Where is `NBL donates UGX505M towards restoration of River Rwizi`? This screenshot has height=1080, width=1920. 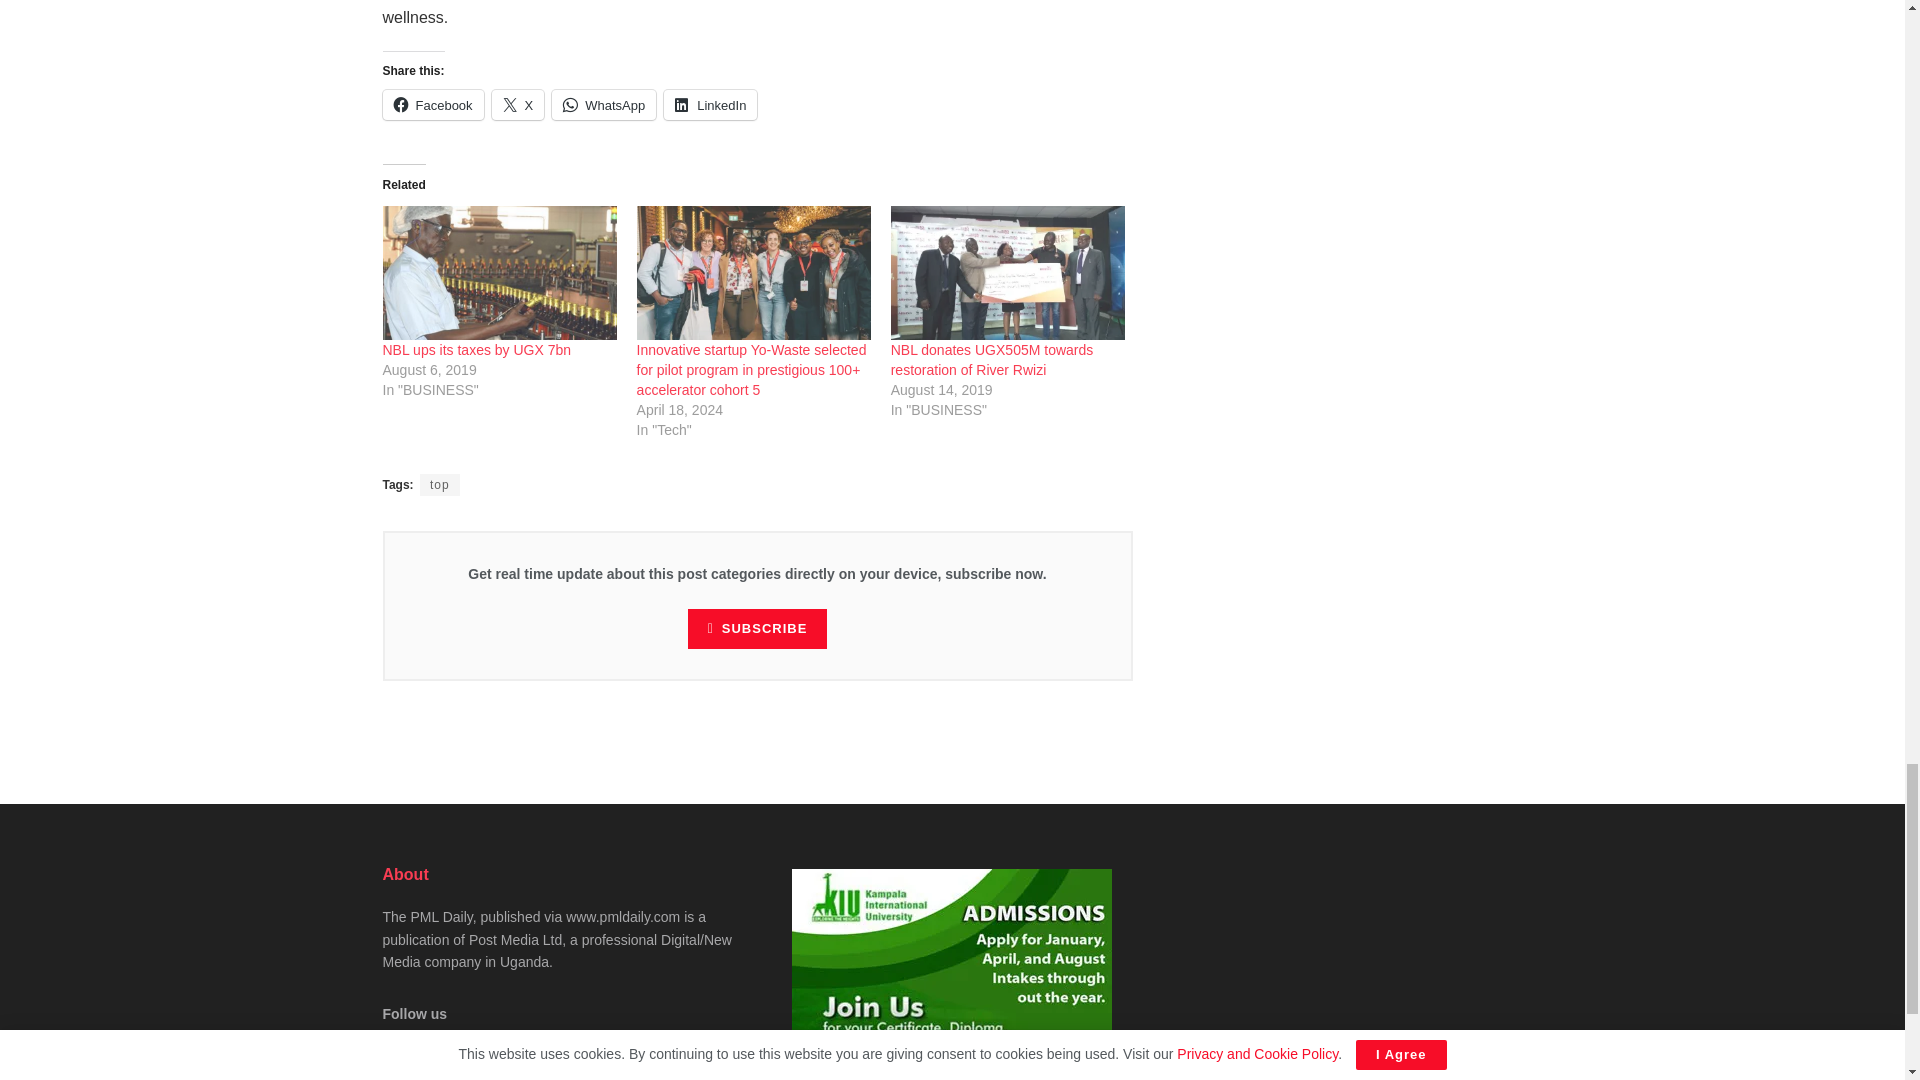
NBL donates UGX505M towards restoration of River Rwizi is located at coordinates (1008, 273).